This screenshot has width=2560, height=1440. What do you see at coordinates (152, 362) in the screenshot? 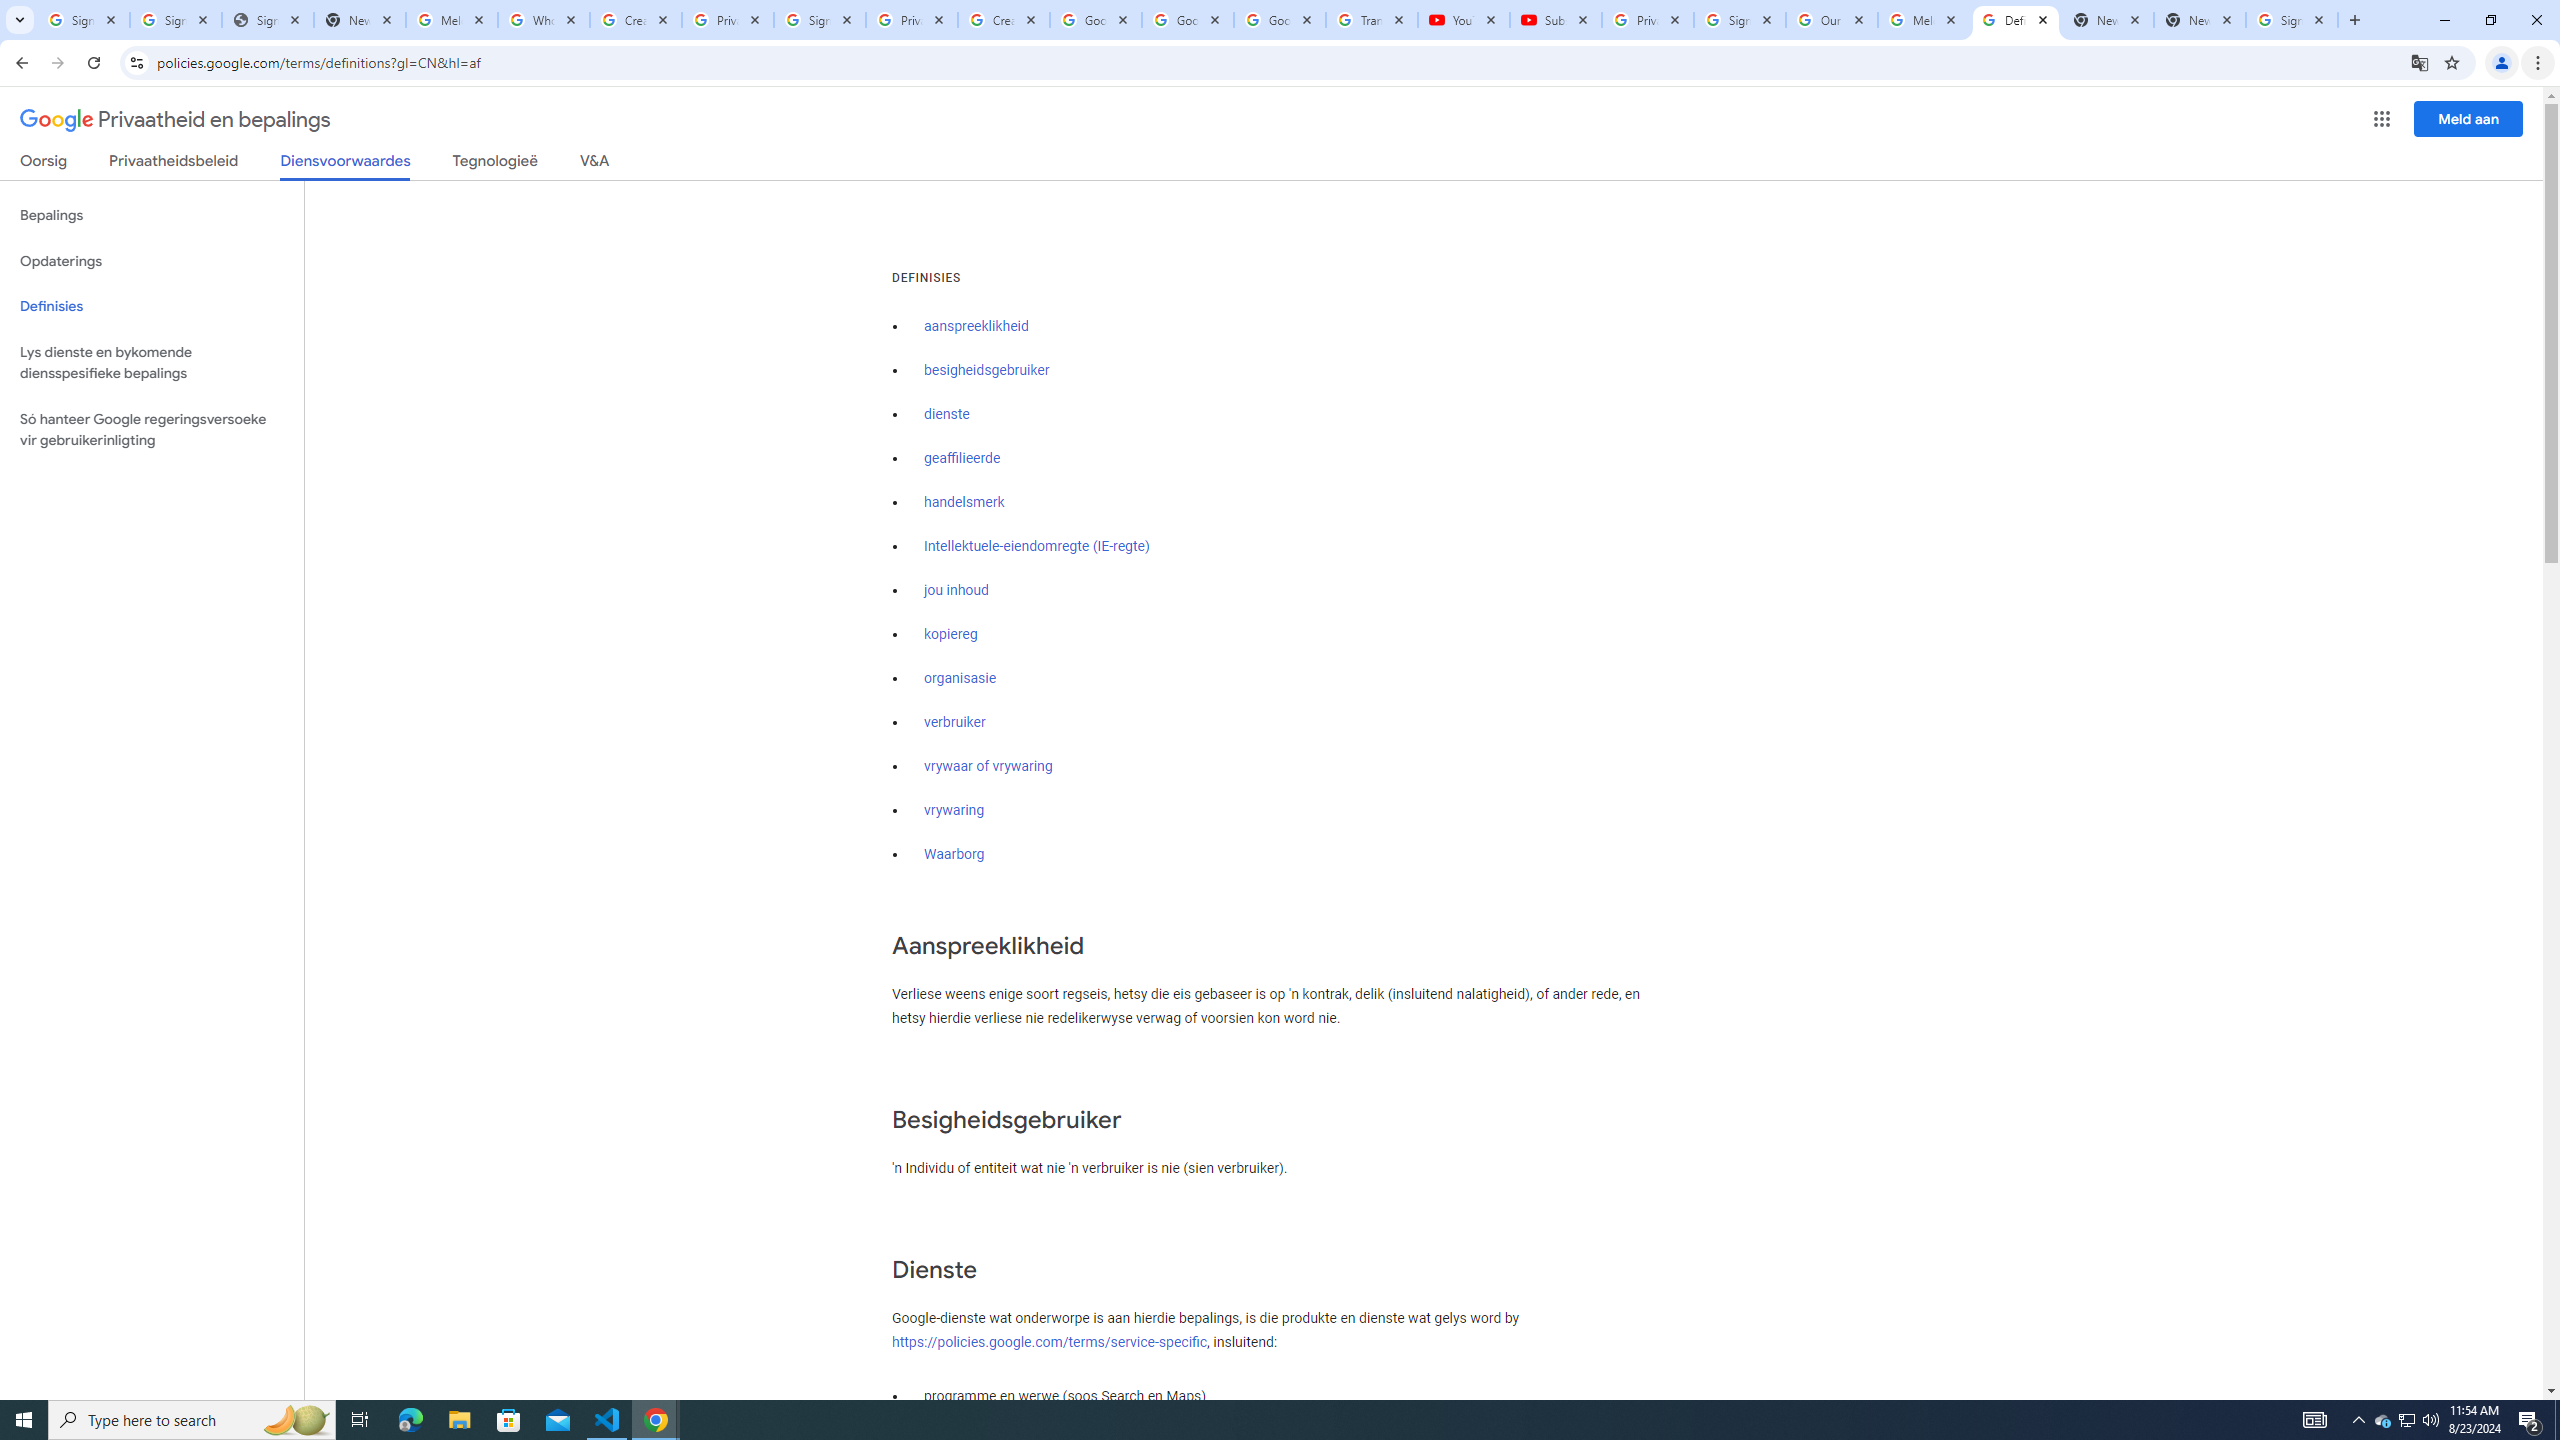
I see `Lys dienste en bykomende diensspesifieke bepalings` at bounding box center [152, 362].